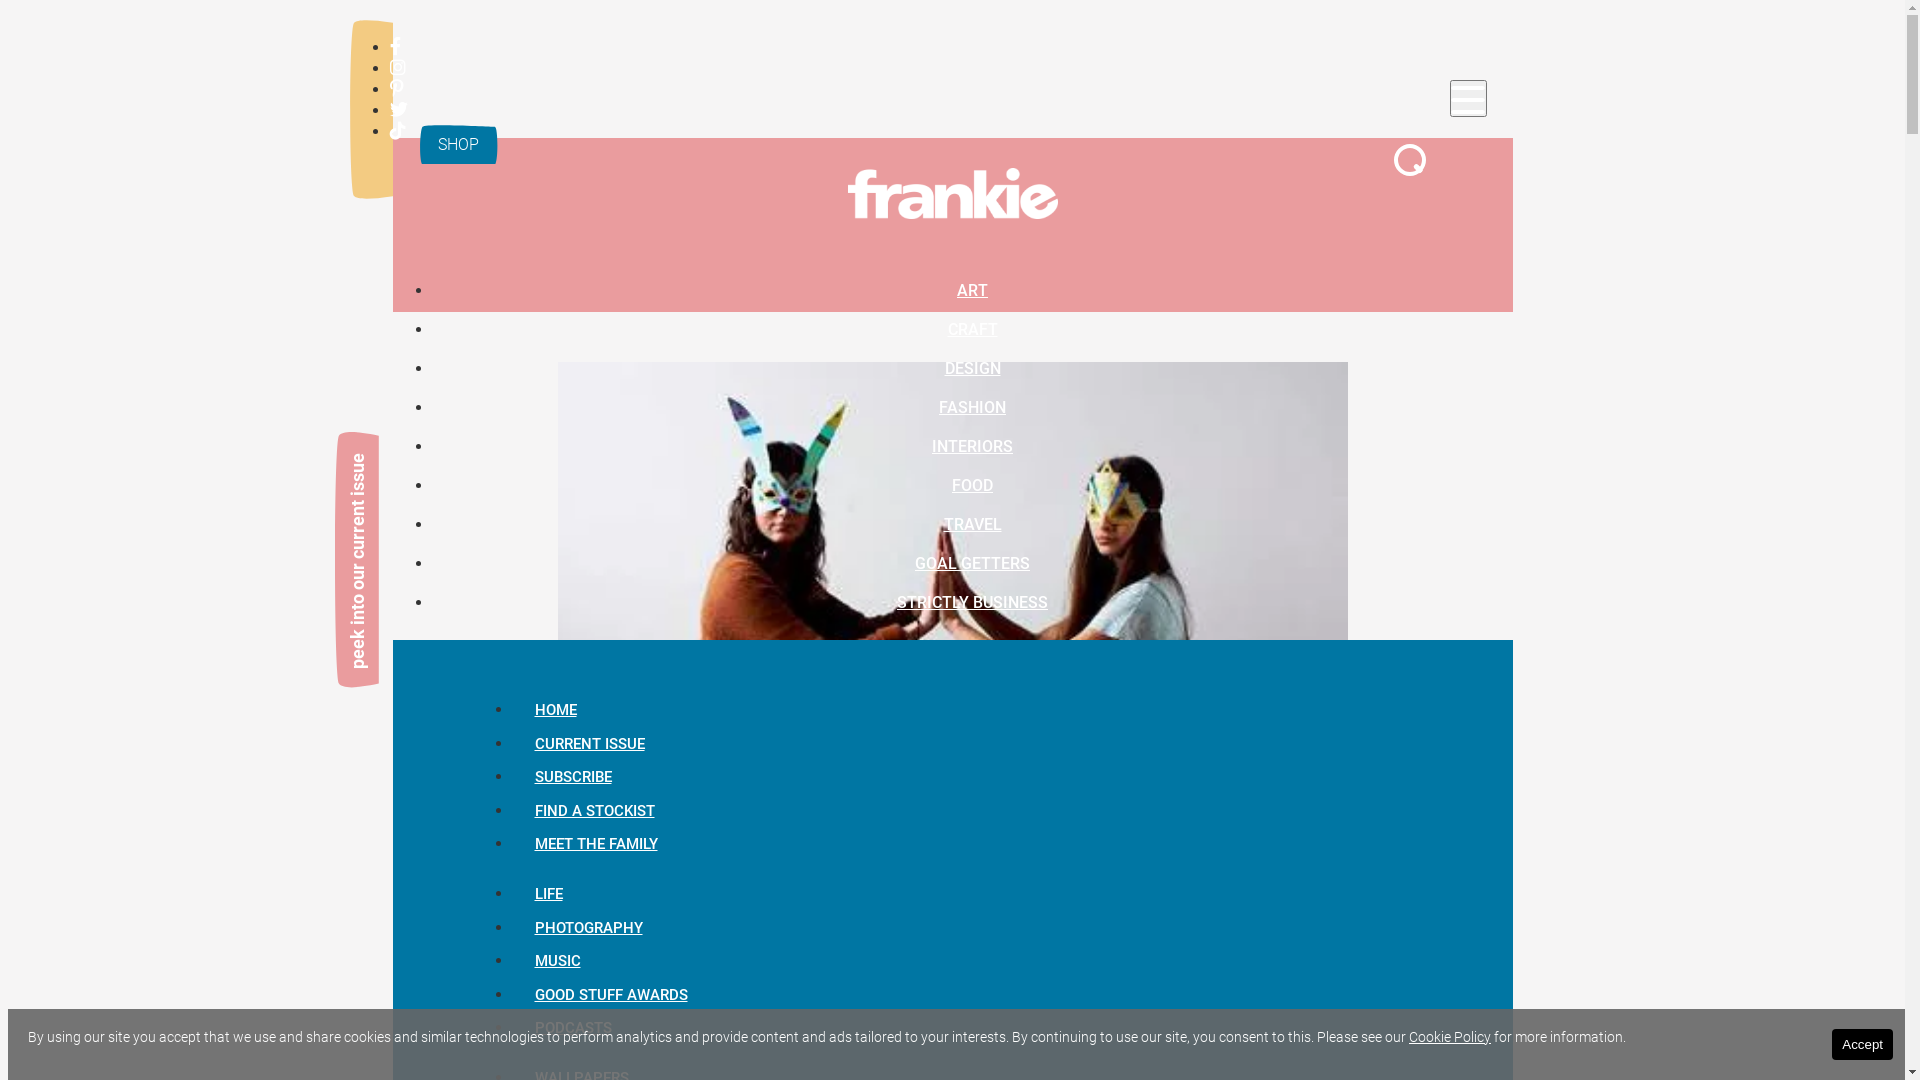 The height and width of the screenshot is (1080, 1920). I want to click on CRAFT, so click(972, 328).